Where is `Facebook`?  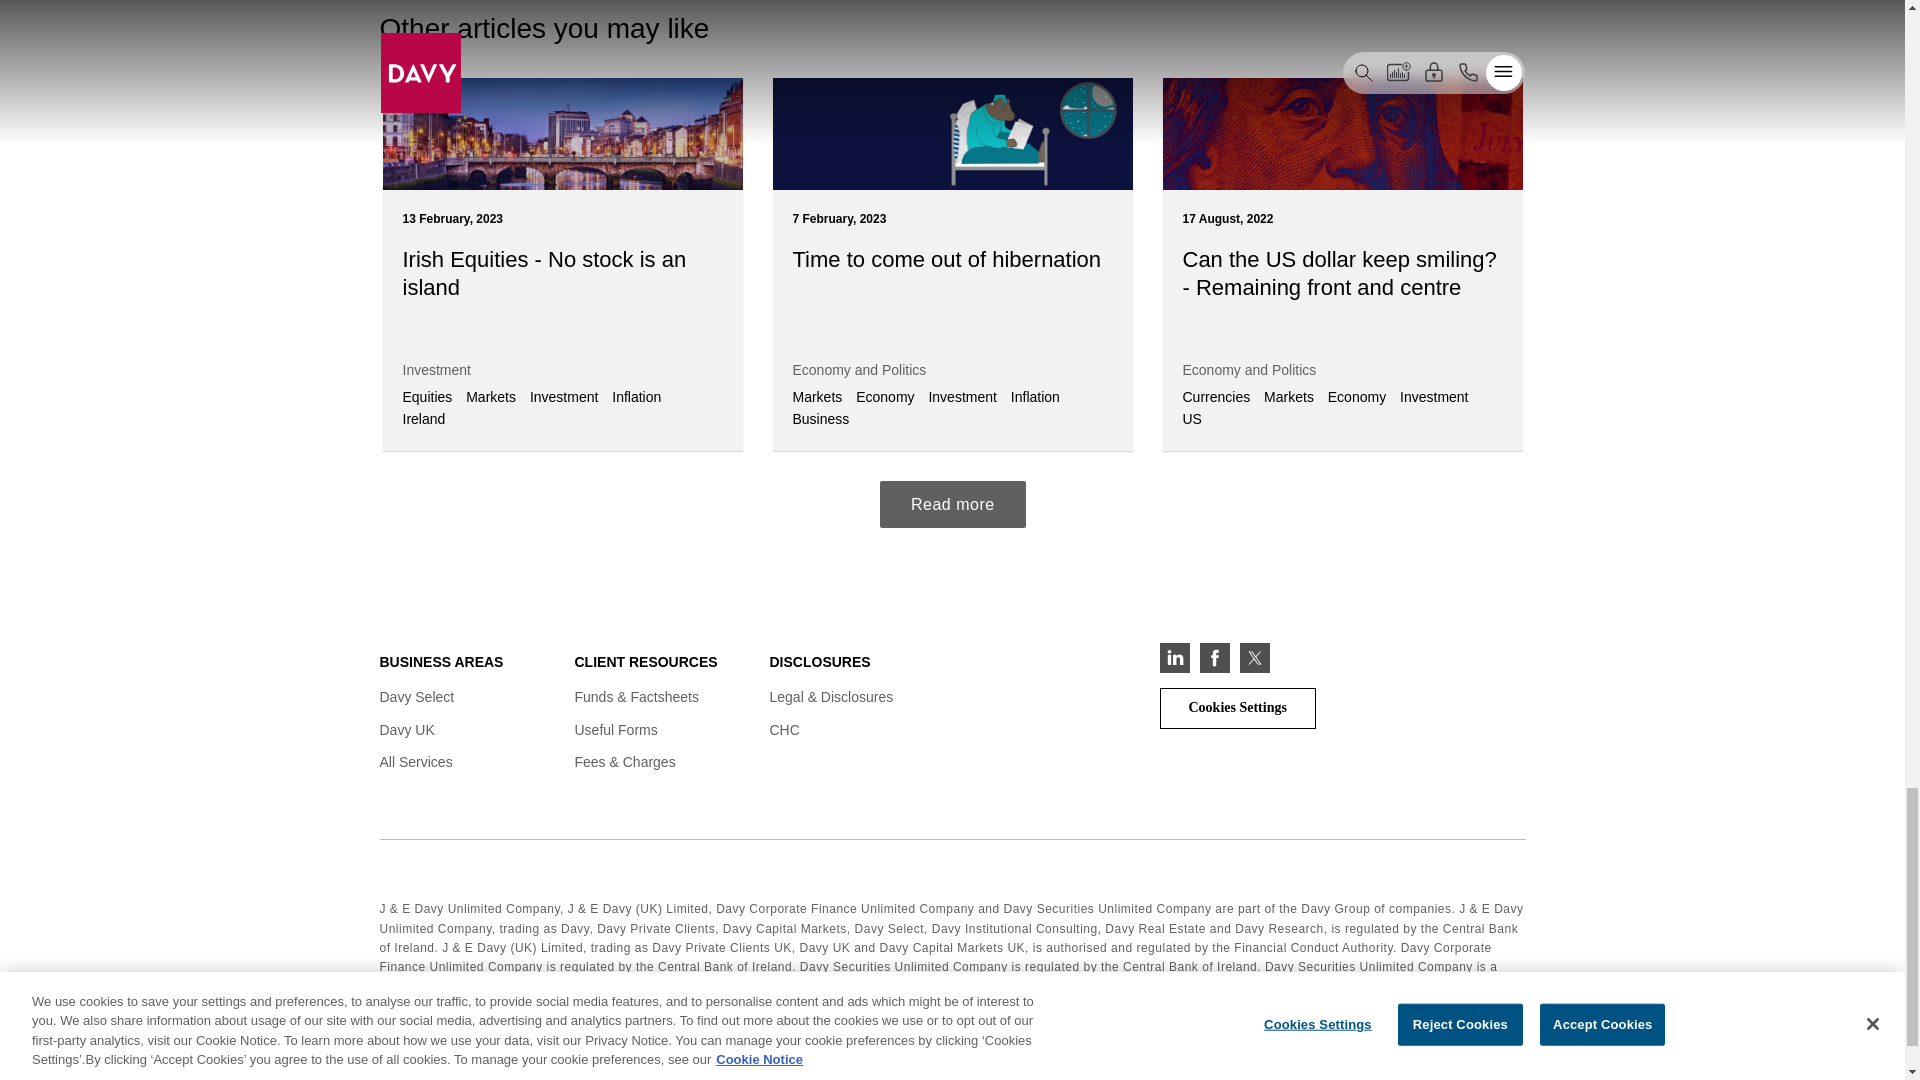
Facebook is located at coordinates (1215, 657).